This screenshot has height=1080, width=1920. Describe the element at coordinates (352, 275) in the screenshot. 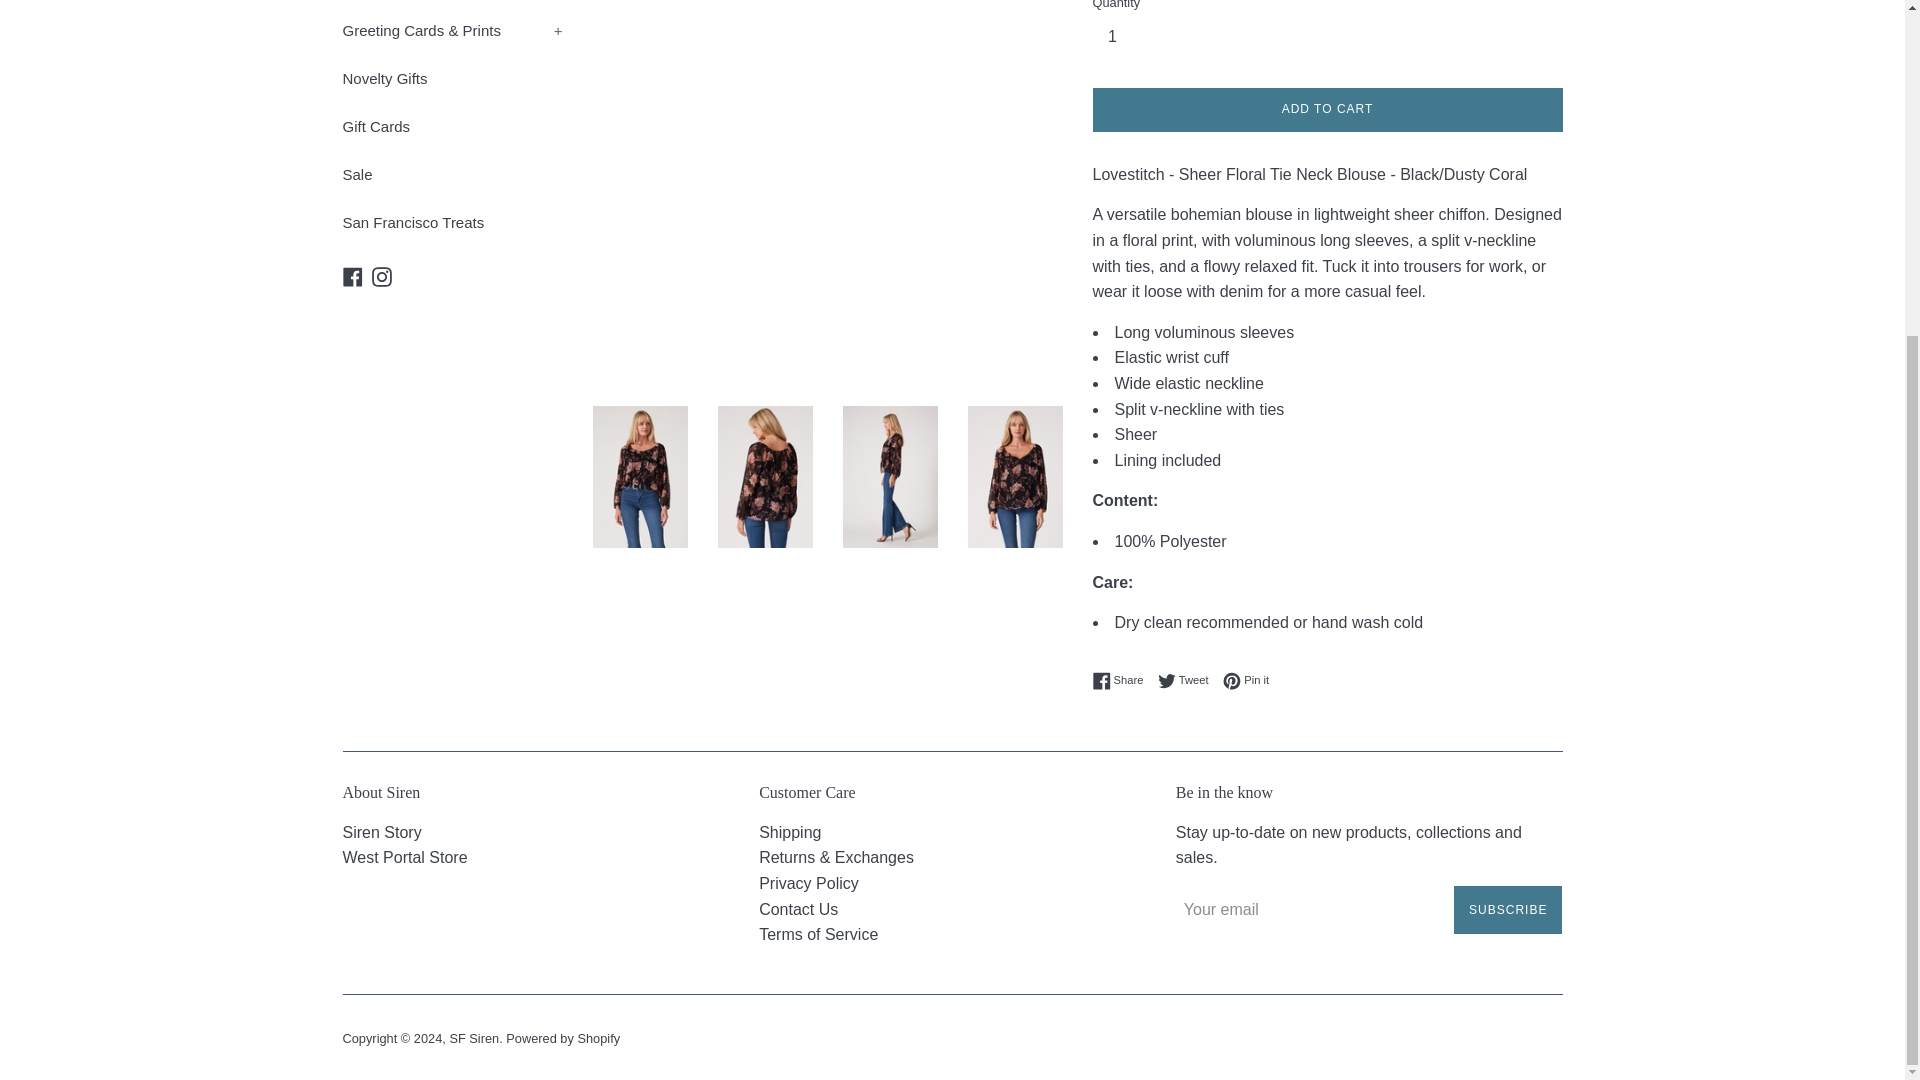

I see `SF Siren on Facebook` at that location.